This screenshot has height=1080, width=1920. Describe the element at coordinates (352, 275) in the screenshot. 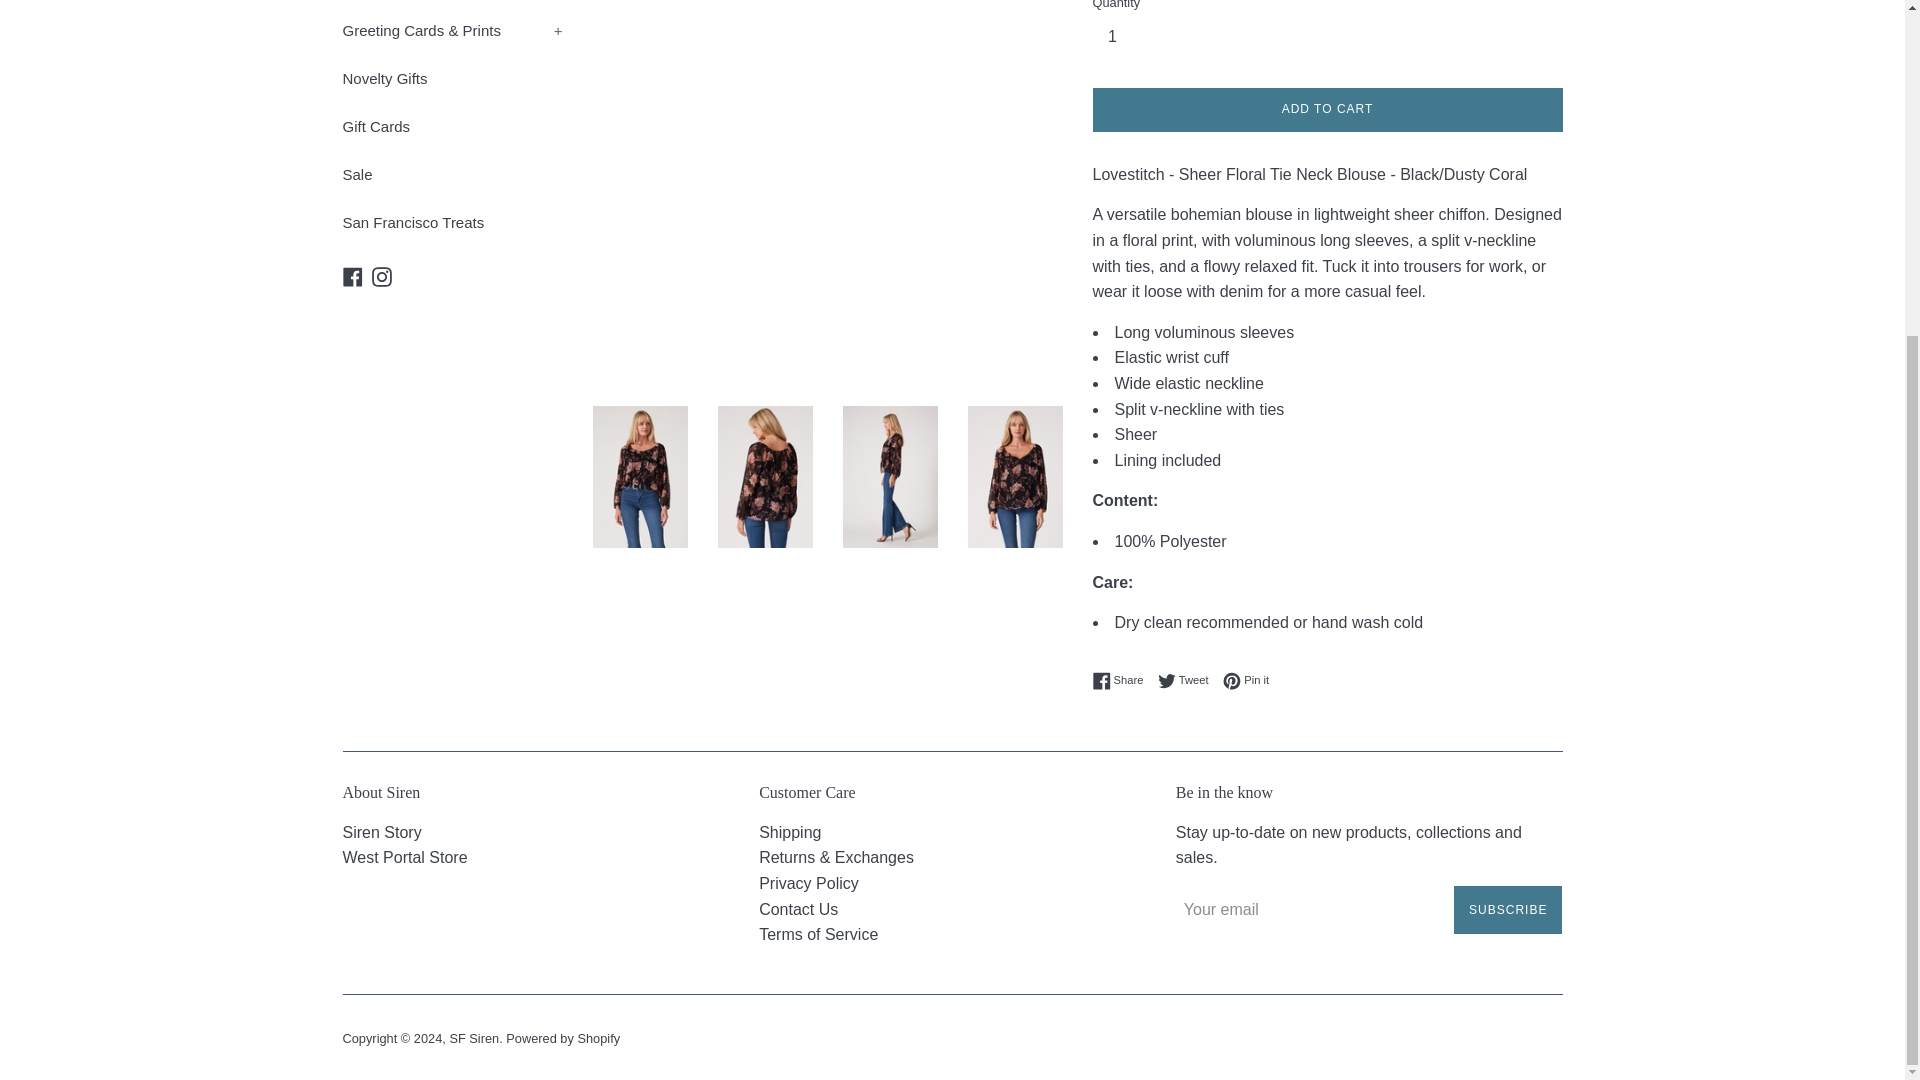

I see `SF Siren on Facebook` at that location.